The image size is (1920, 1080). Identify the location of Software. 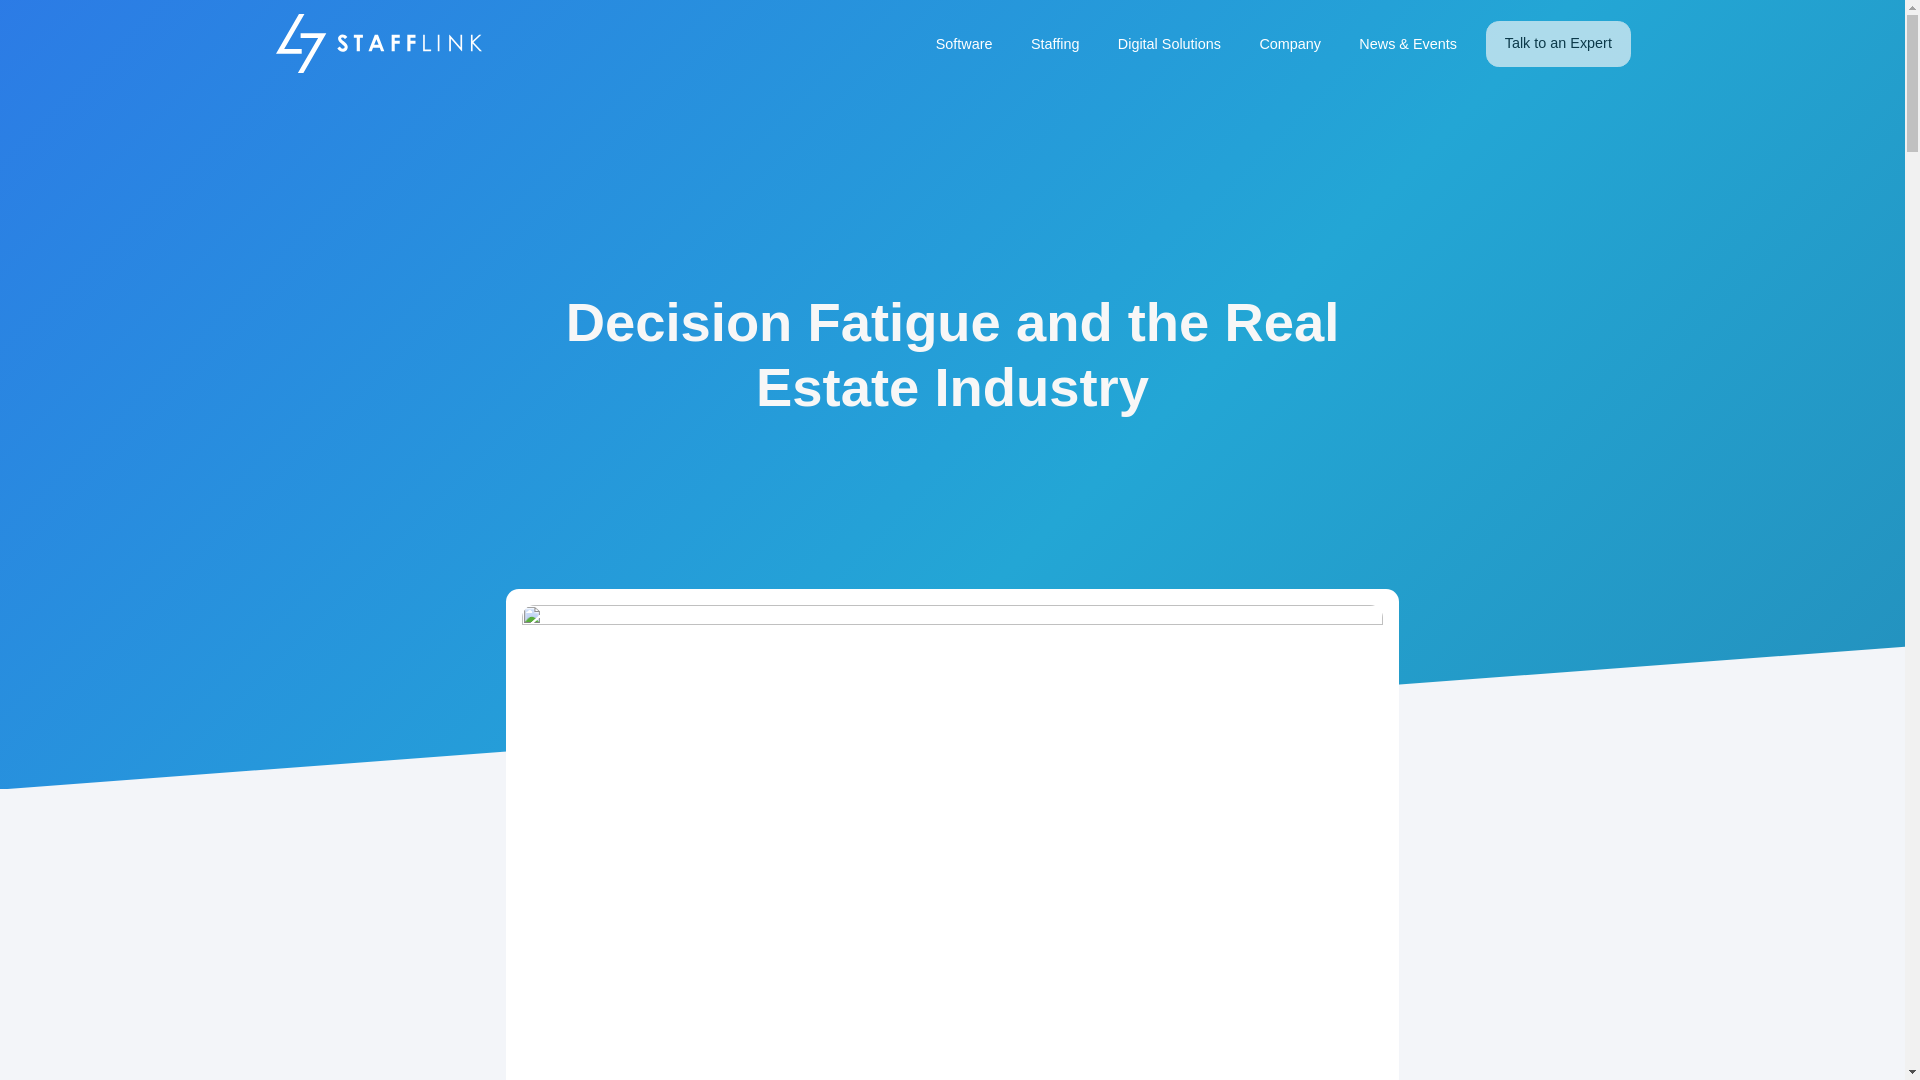
(964, 44).